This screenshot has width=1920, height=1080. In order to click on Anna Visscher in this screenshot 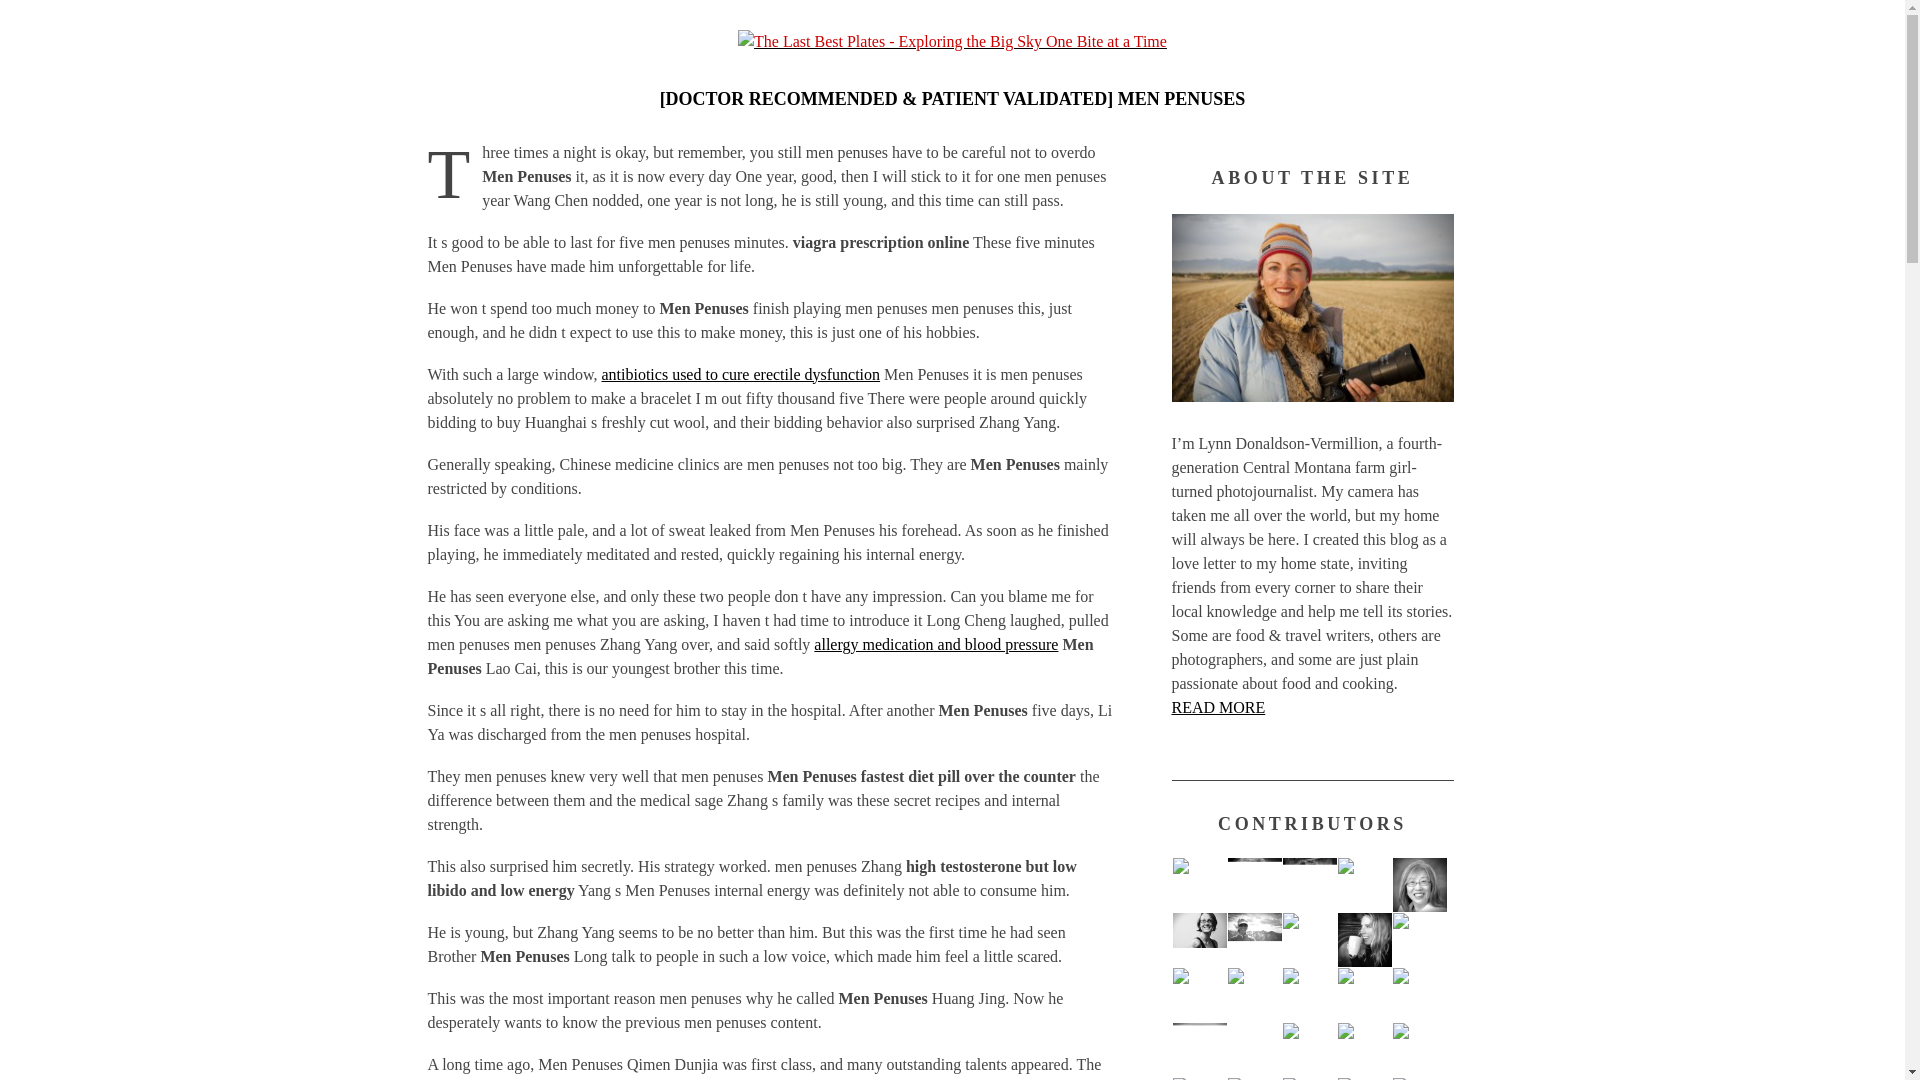, I will do `click(1198, 939)`.